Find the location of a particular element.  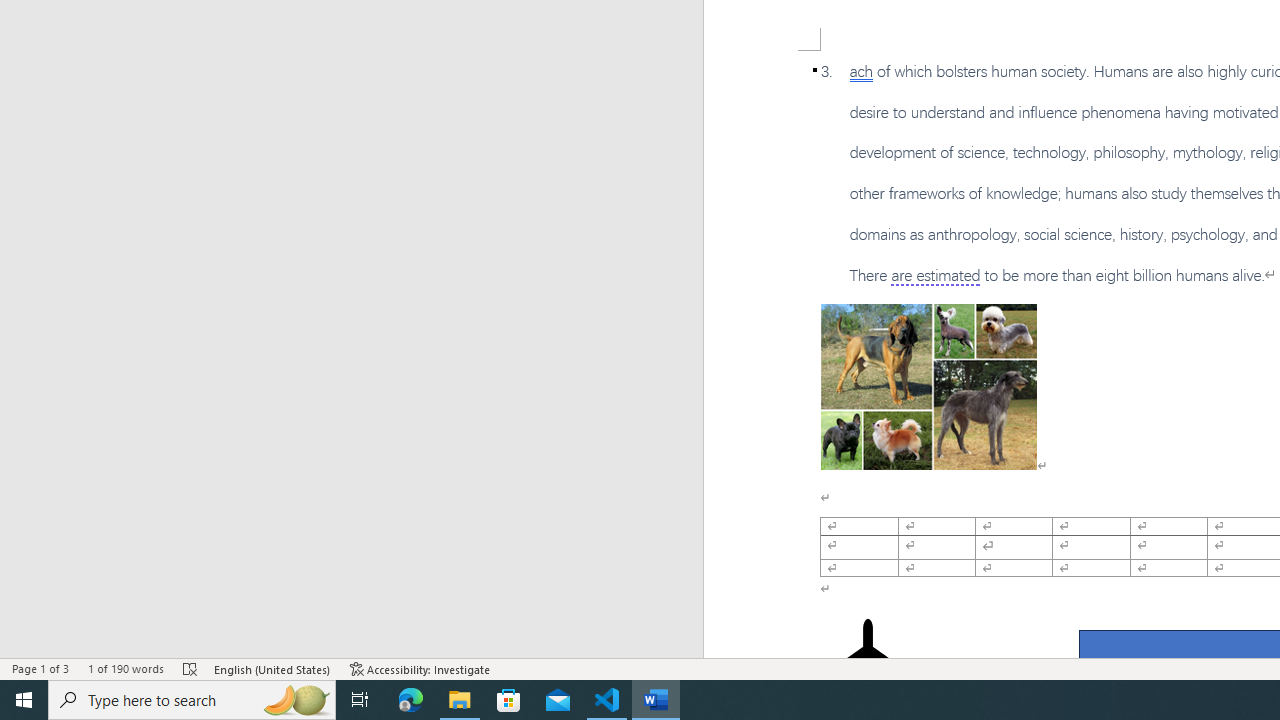

Airplane with solid fill is located at coordinates (868, 658).